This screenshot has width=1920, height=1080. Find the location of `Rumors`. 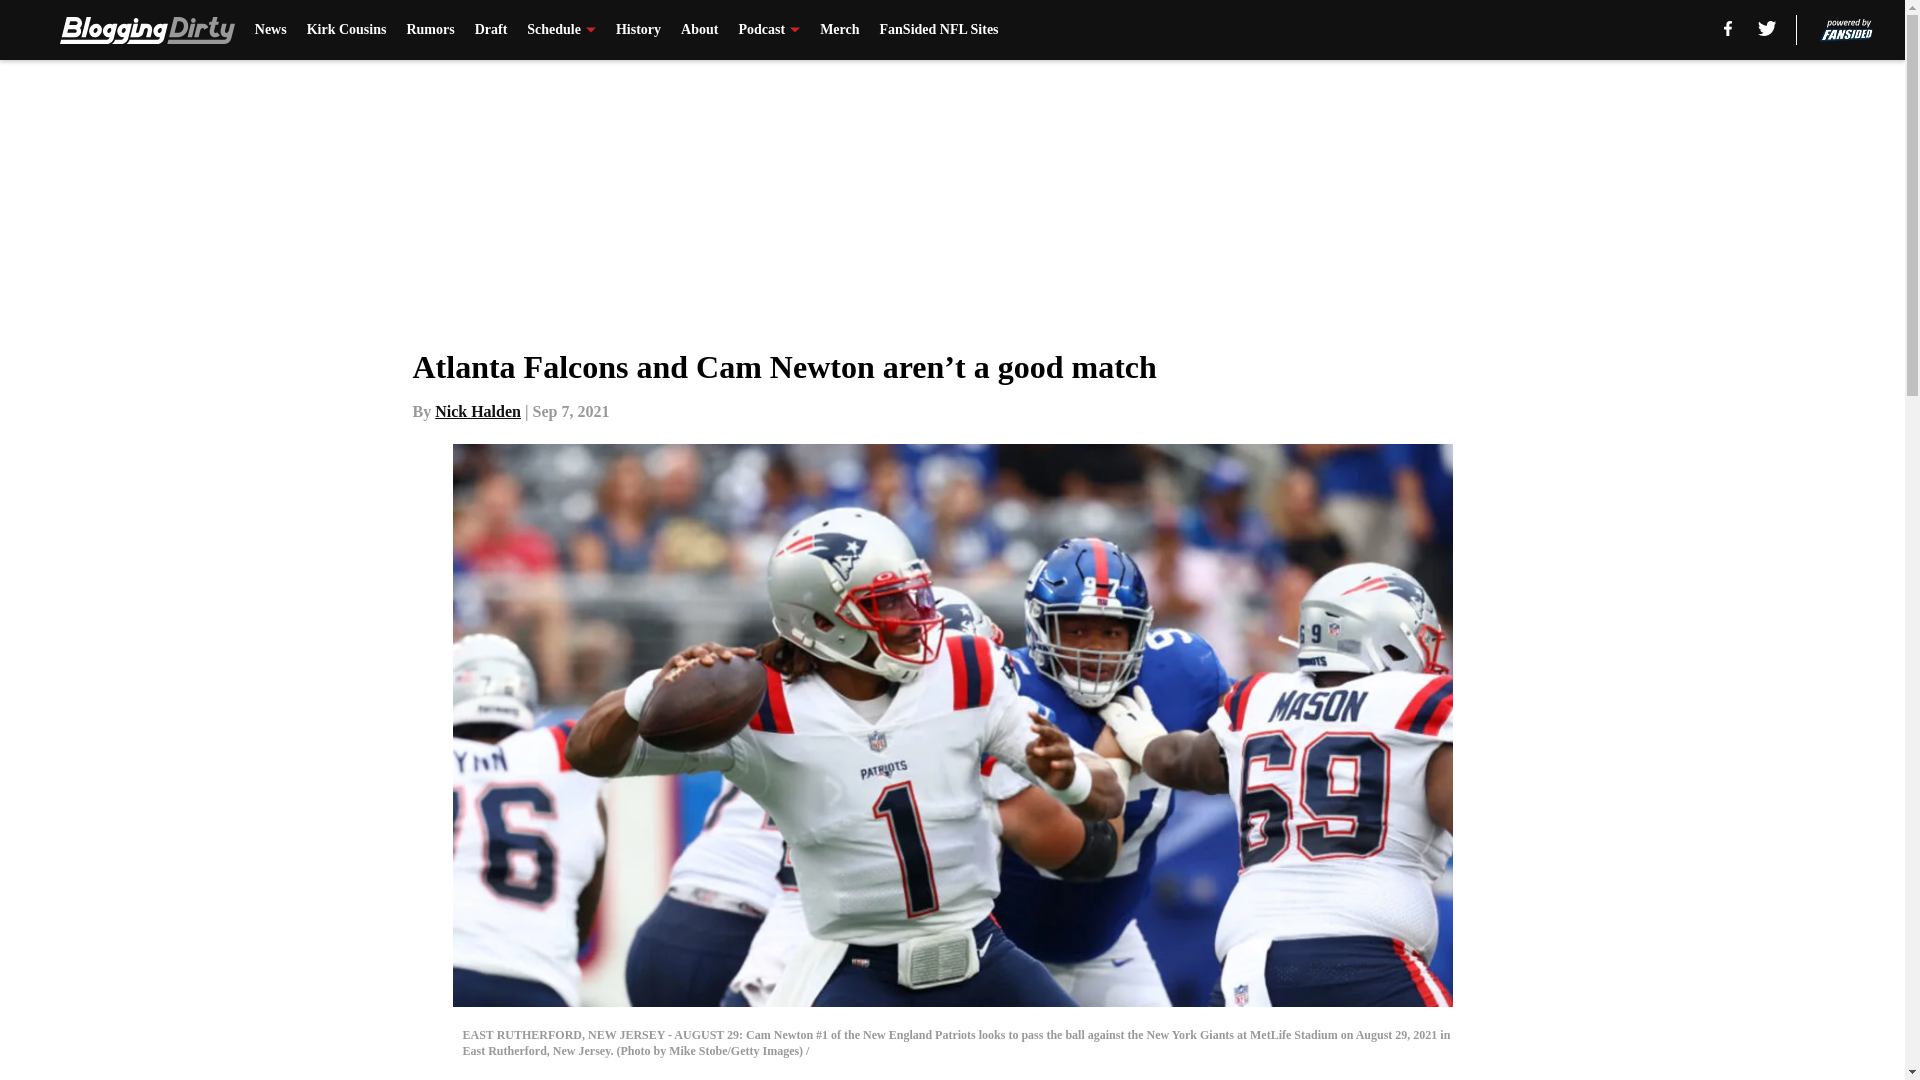

Rumors is located at coordinates (429, 30).